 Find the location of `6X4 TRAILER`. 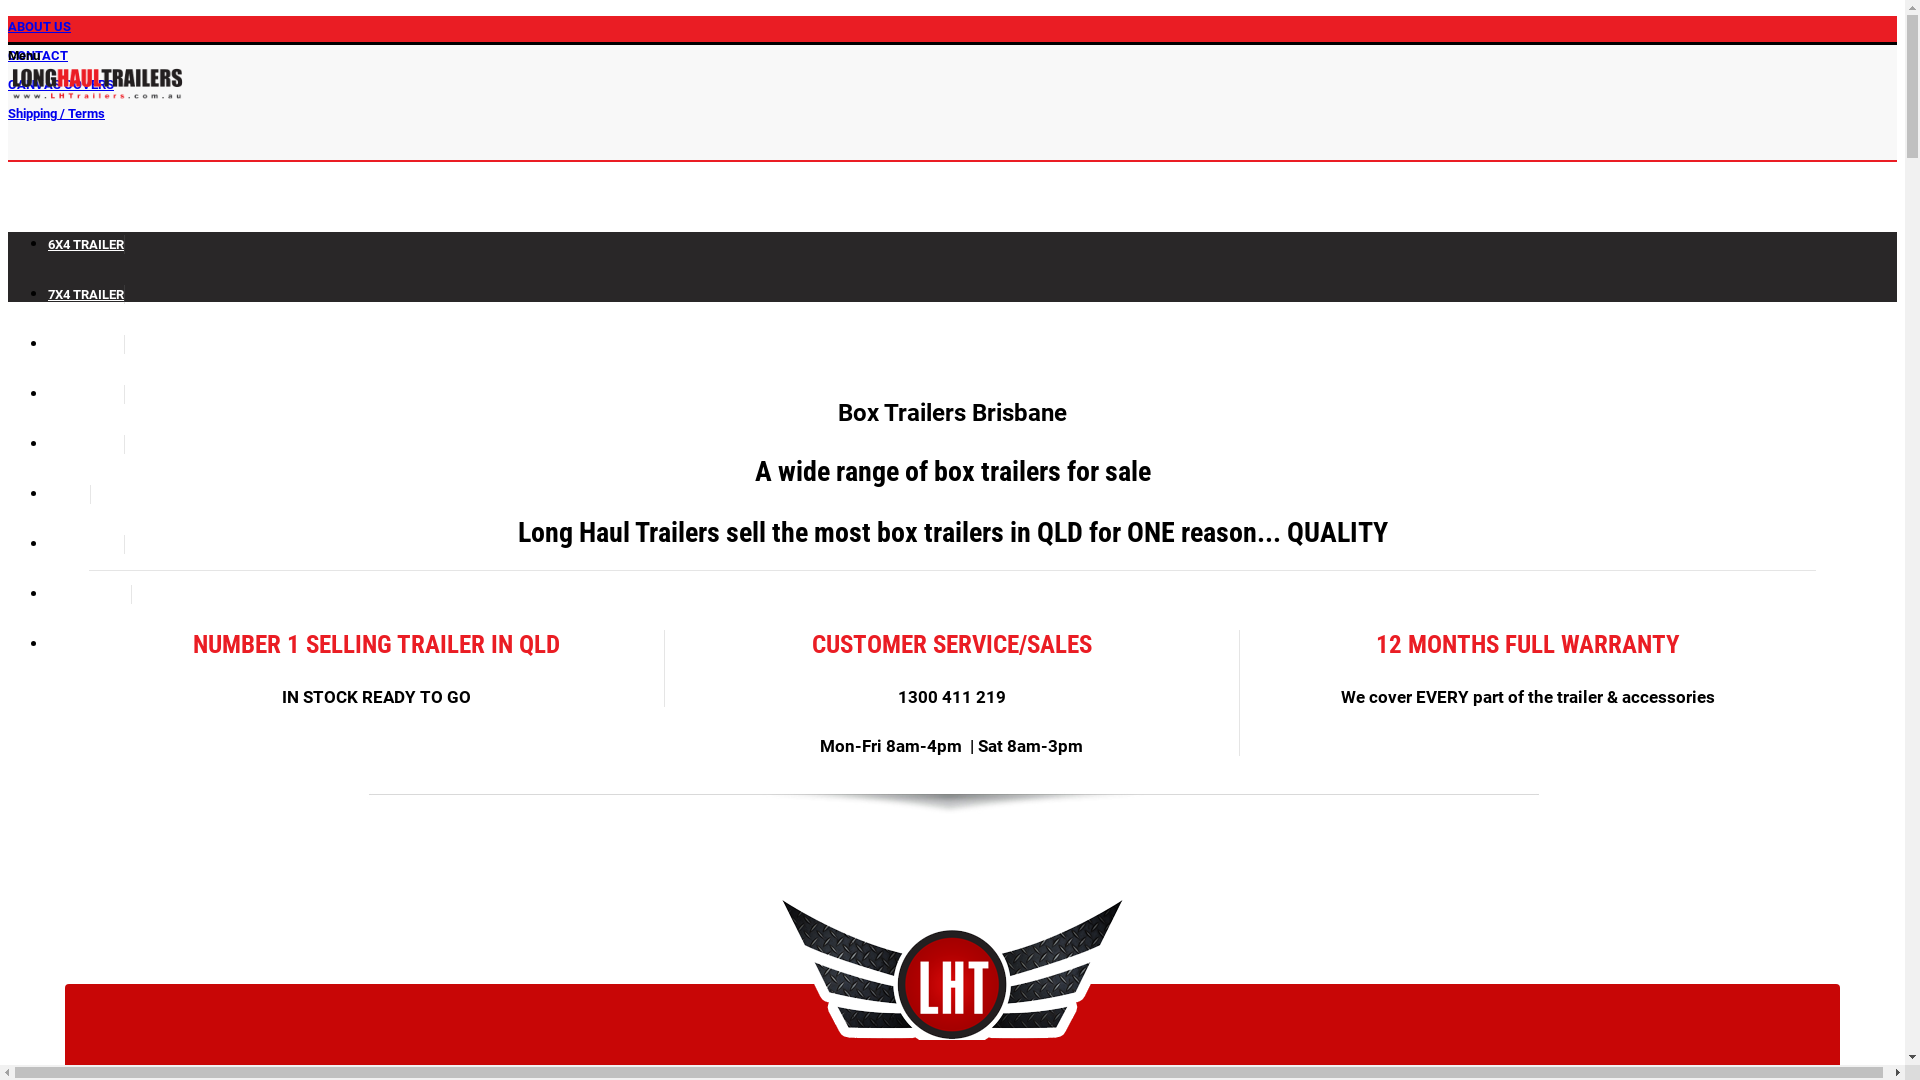

6X4 TRAILER is located at coordinates (86, 257).